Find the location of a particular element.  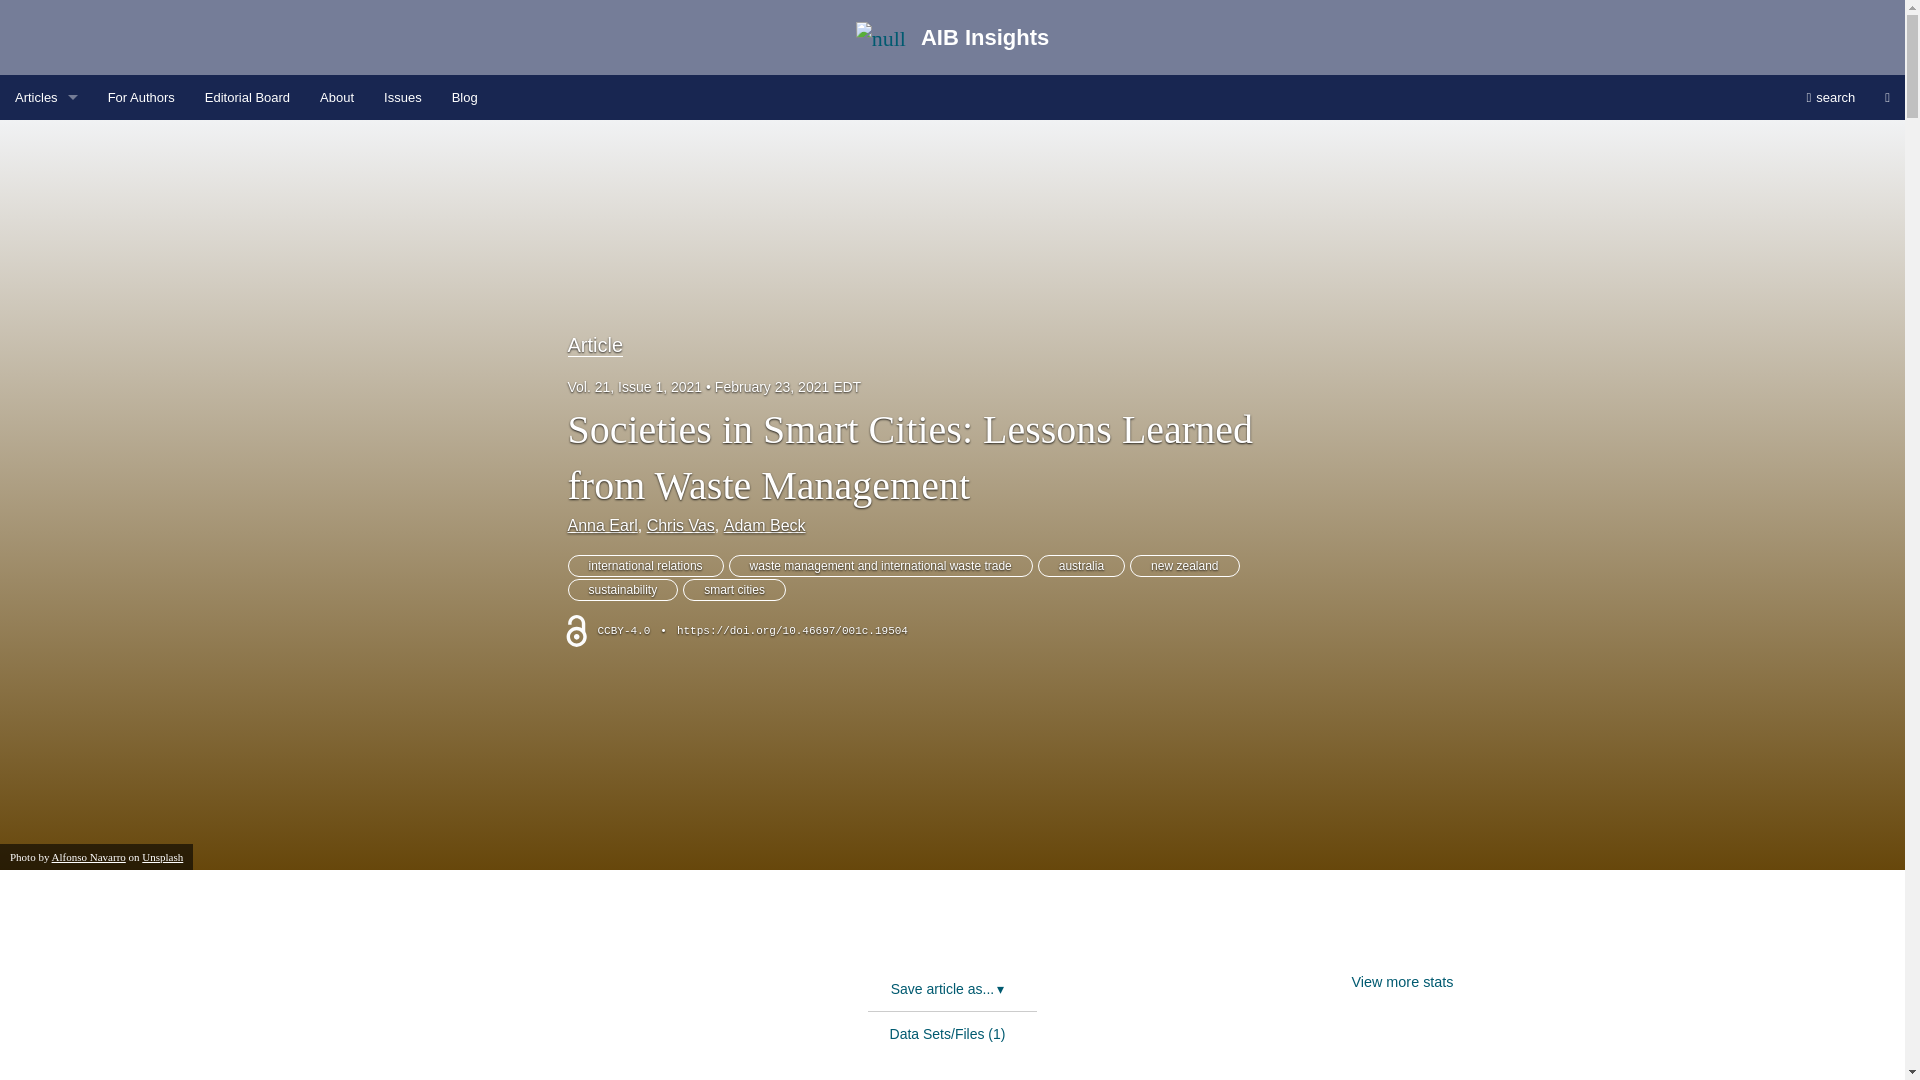

Issues is located at coordinates (402, 96).